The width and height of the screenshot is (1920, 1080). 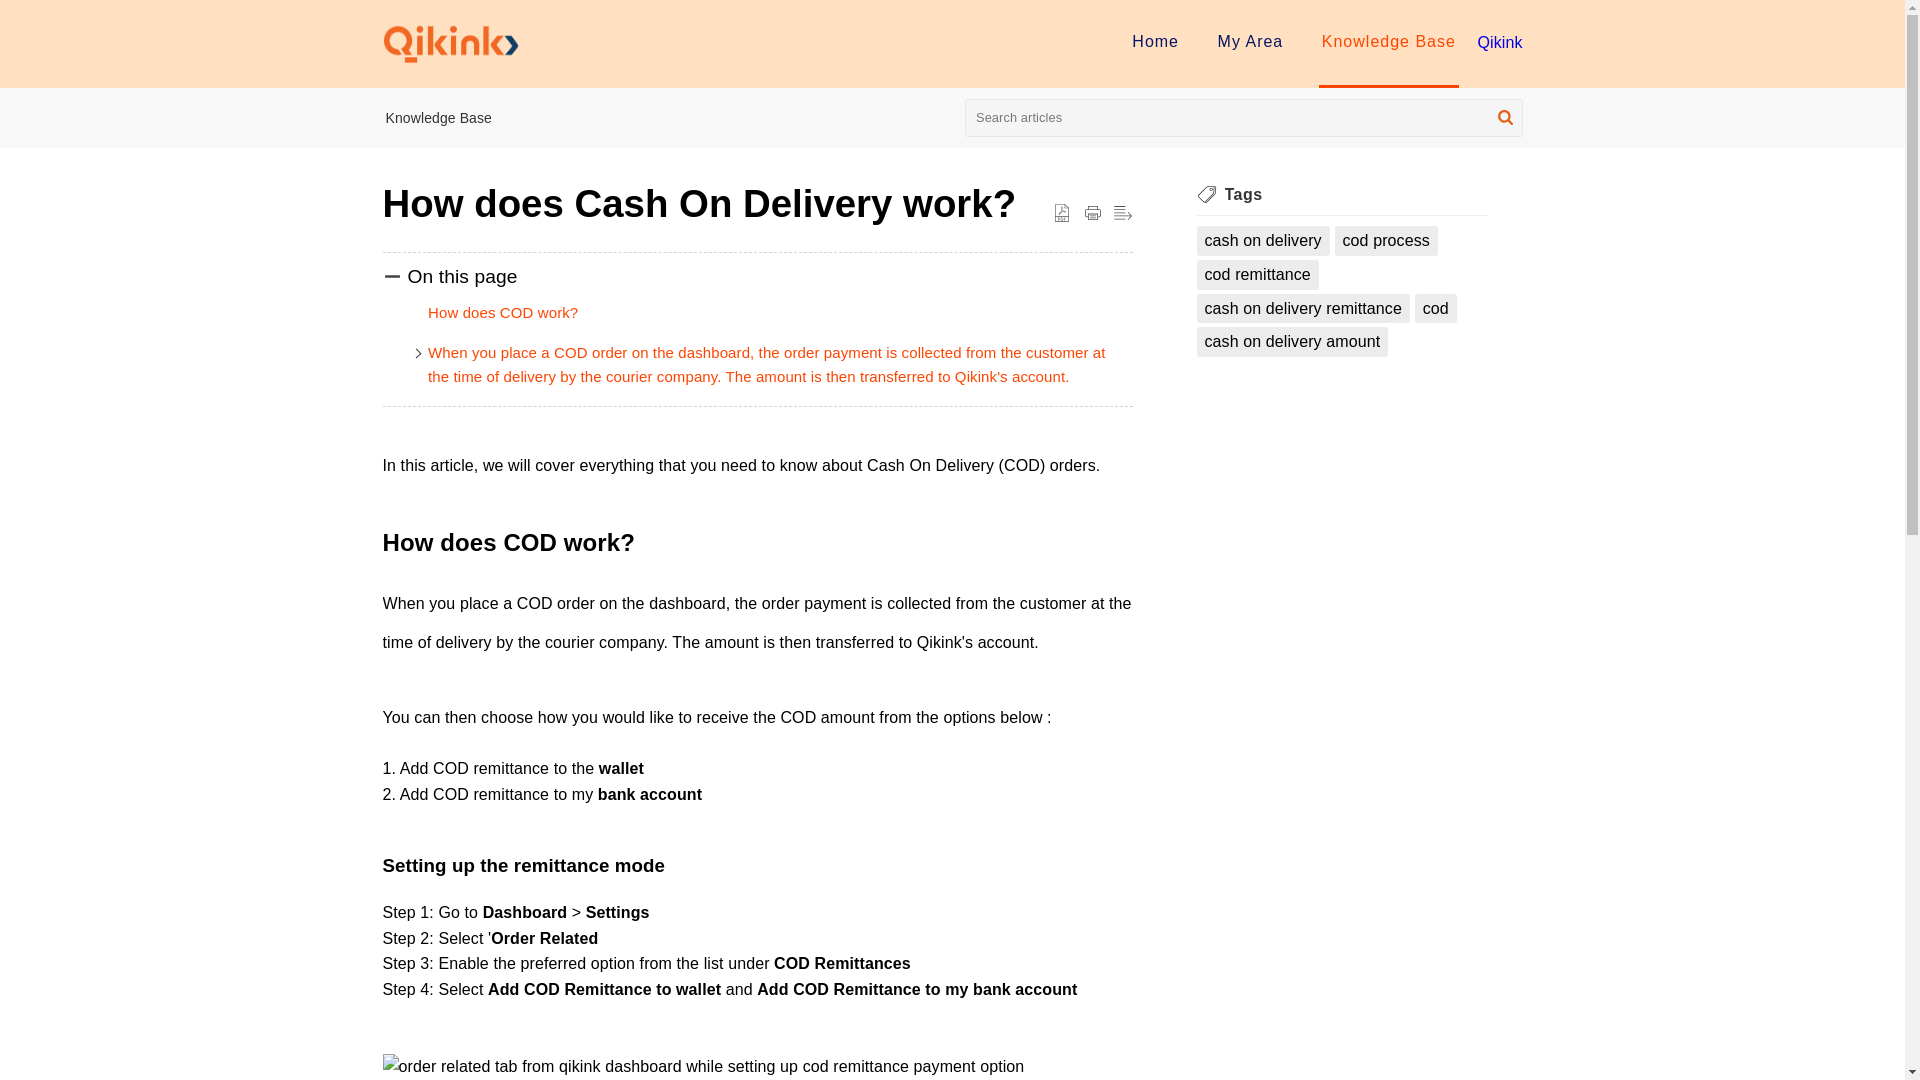 What do you see at coordinates (1250, 41) in the screenshot?
I see `My Area` at bounding box center [1250, 41].